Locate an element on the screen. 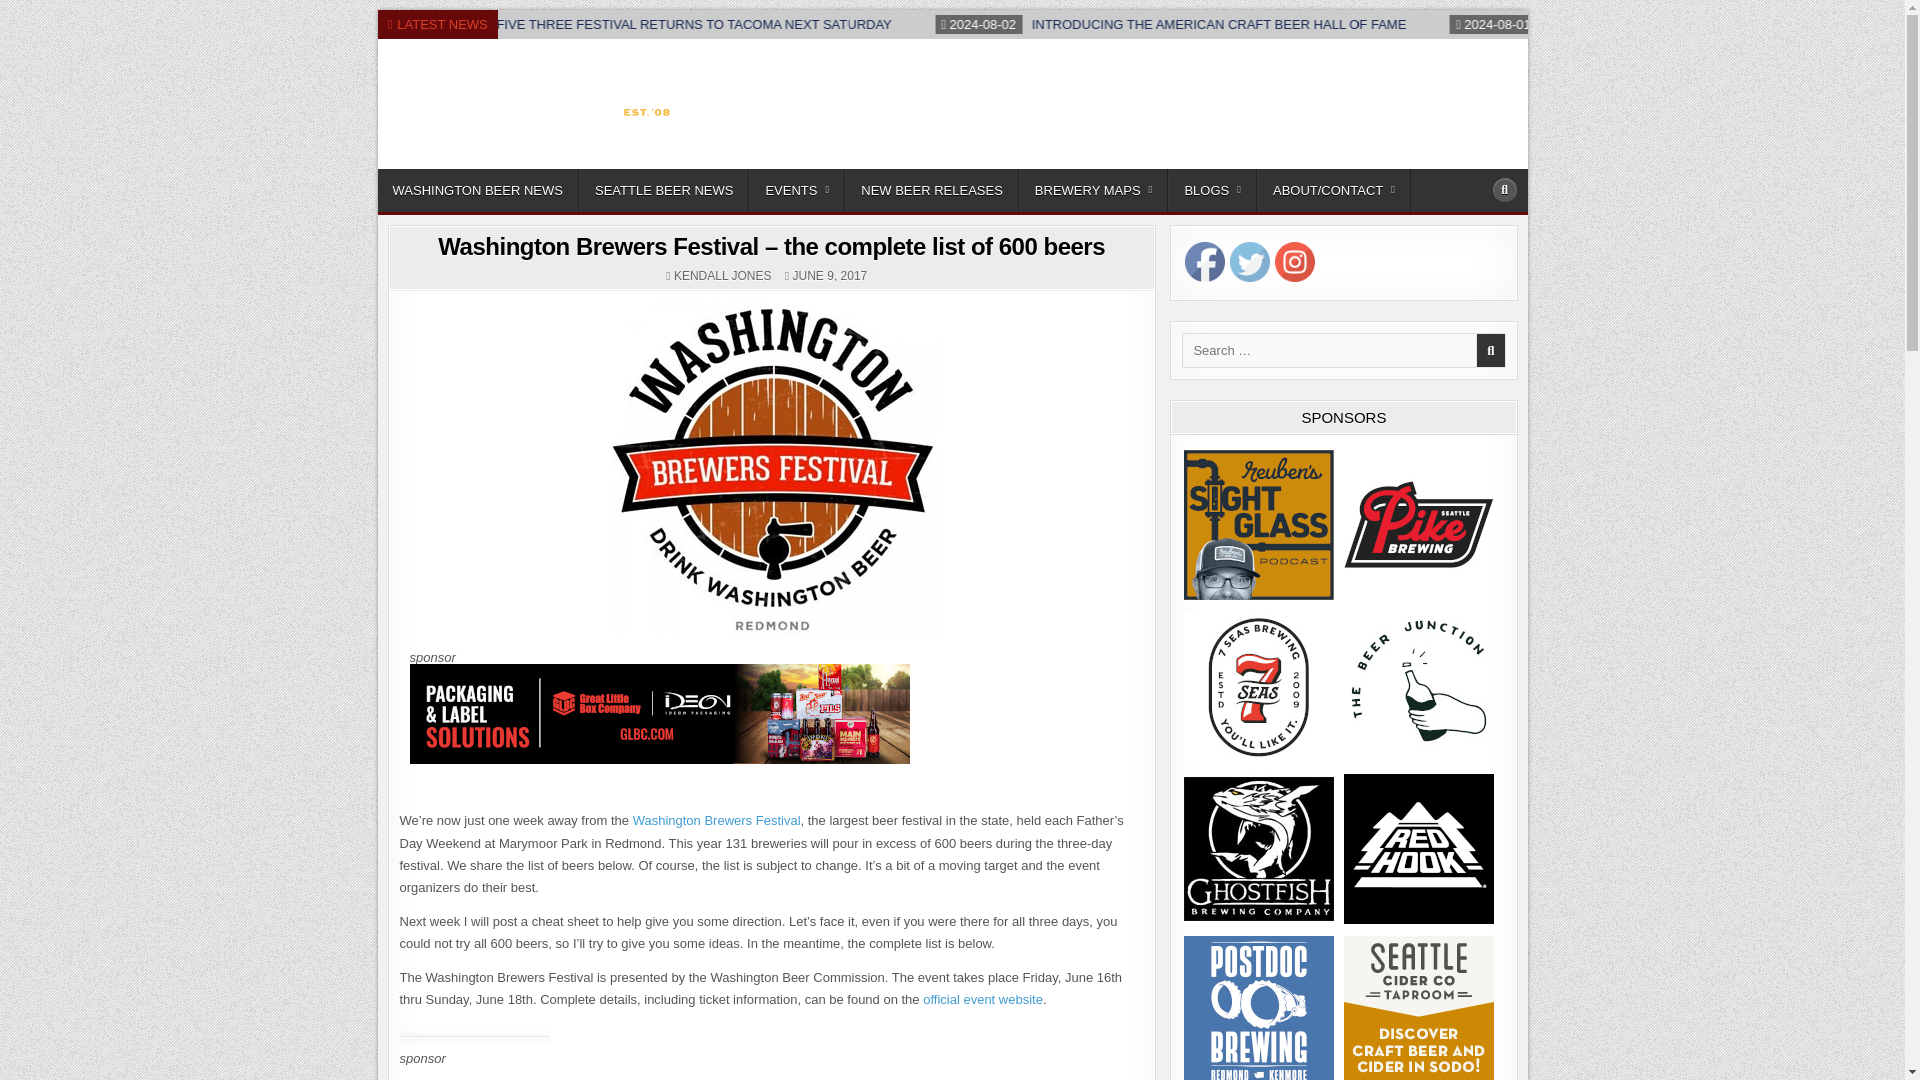  EVENTS is located at coordinates (796, 190).